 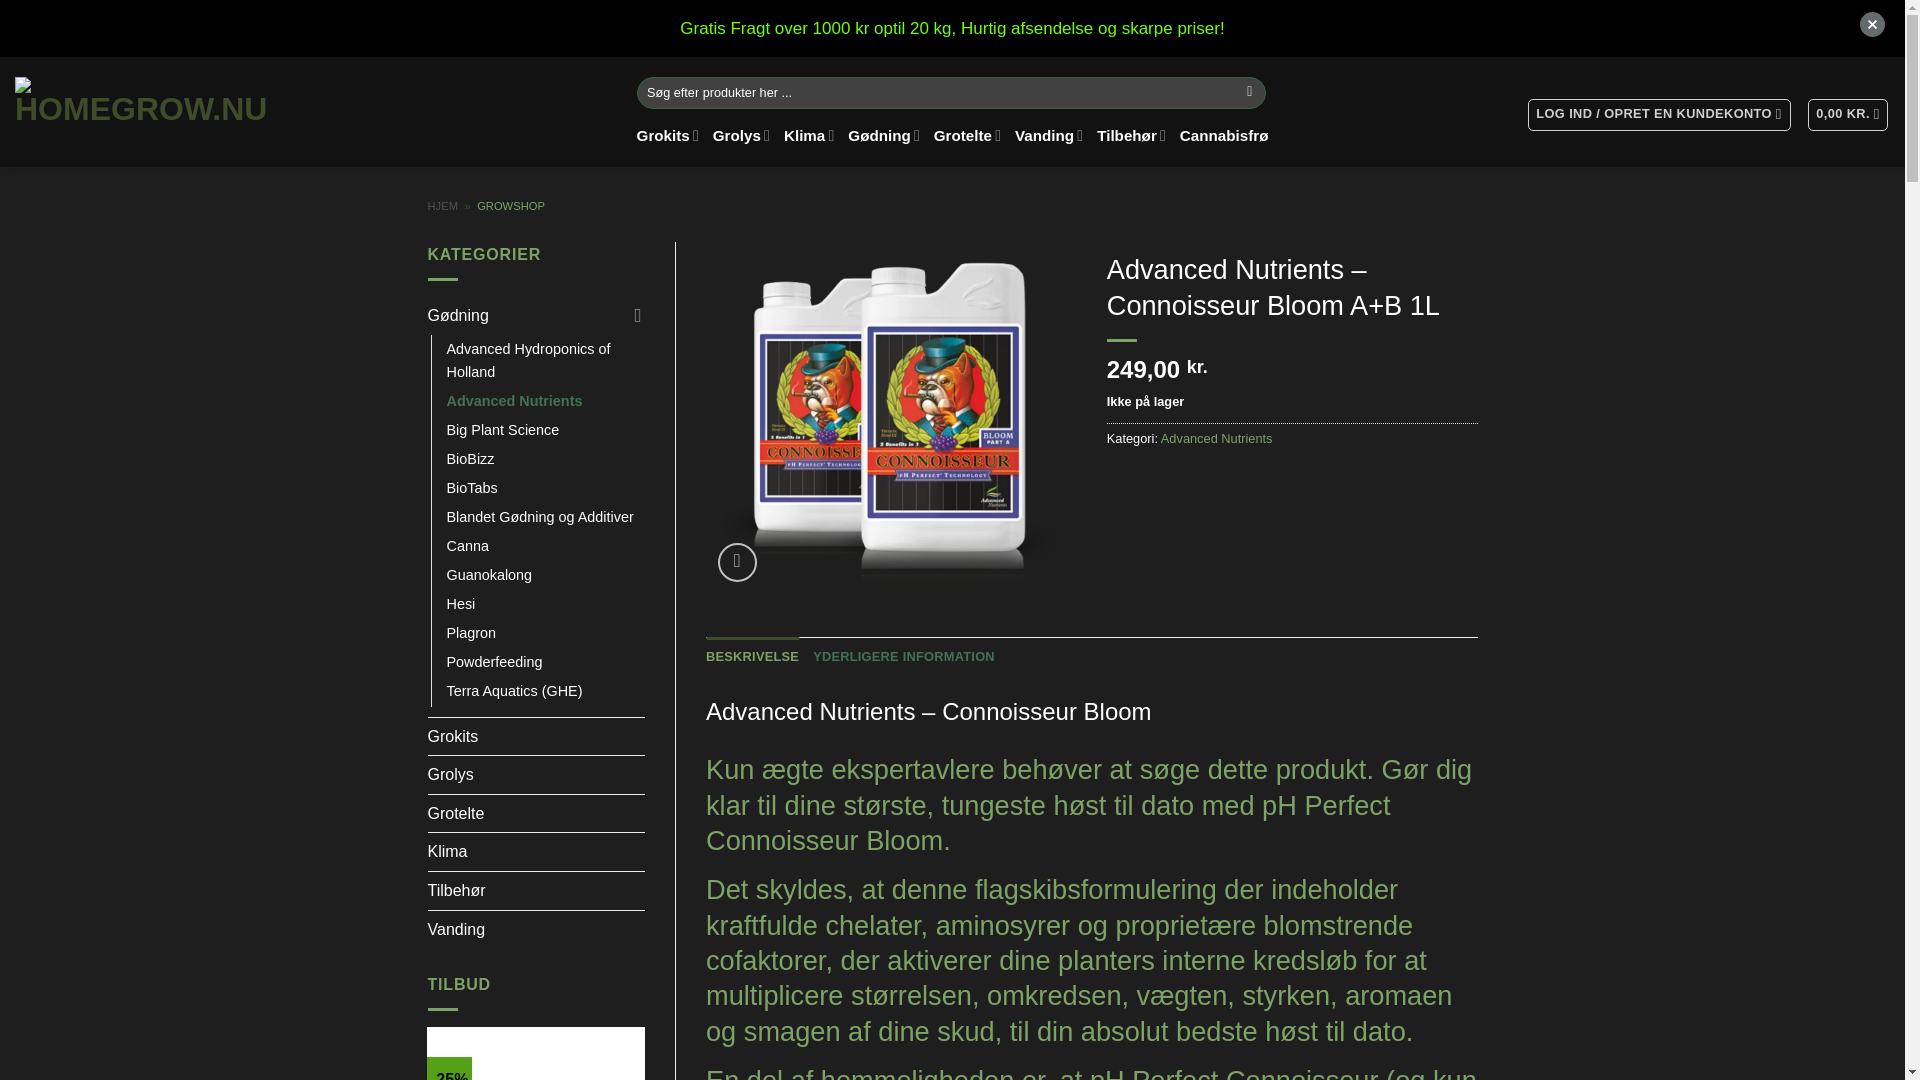 I want to click on Grolys, so click(x=740, y=136).